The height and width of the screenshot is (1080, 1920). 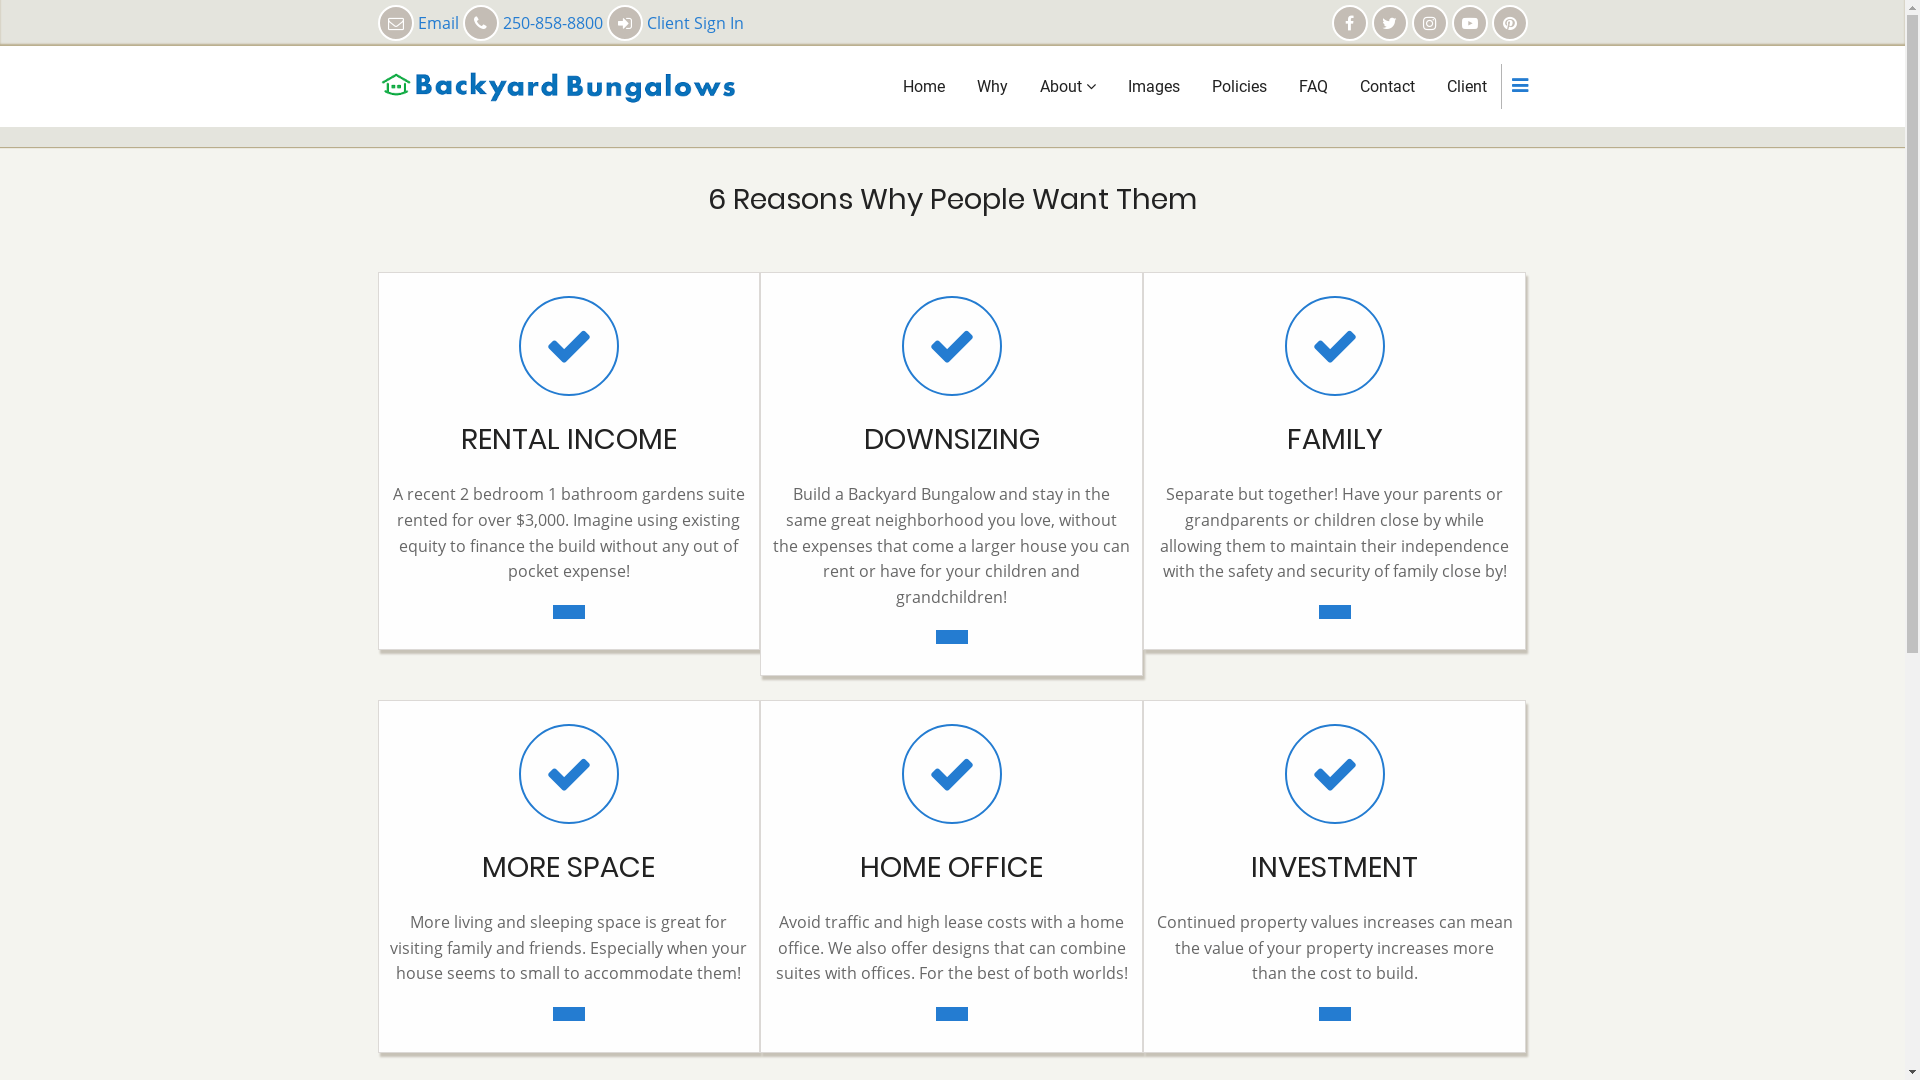 What do you see at coordinates (923, 87) in the screenshot?
I see `Home` at bounding box center [923, 87].